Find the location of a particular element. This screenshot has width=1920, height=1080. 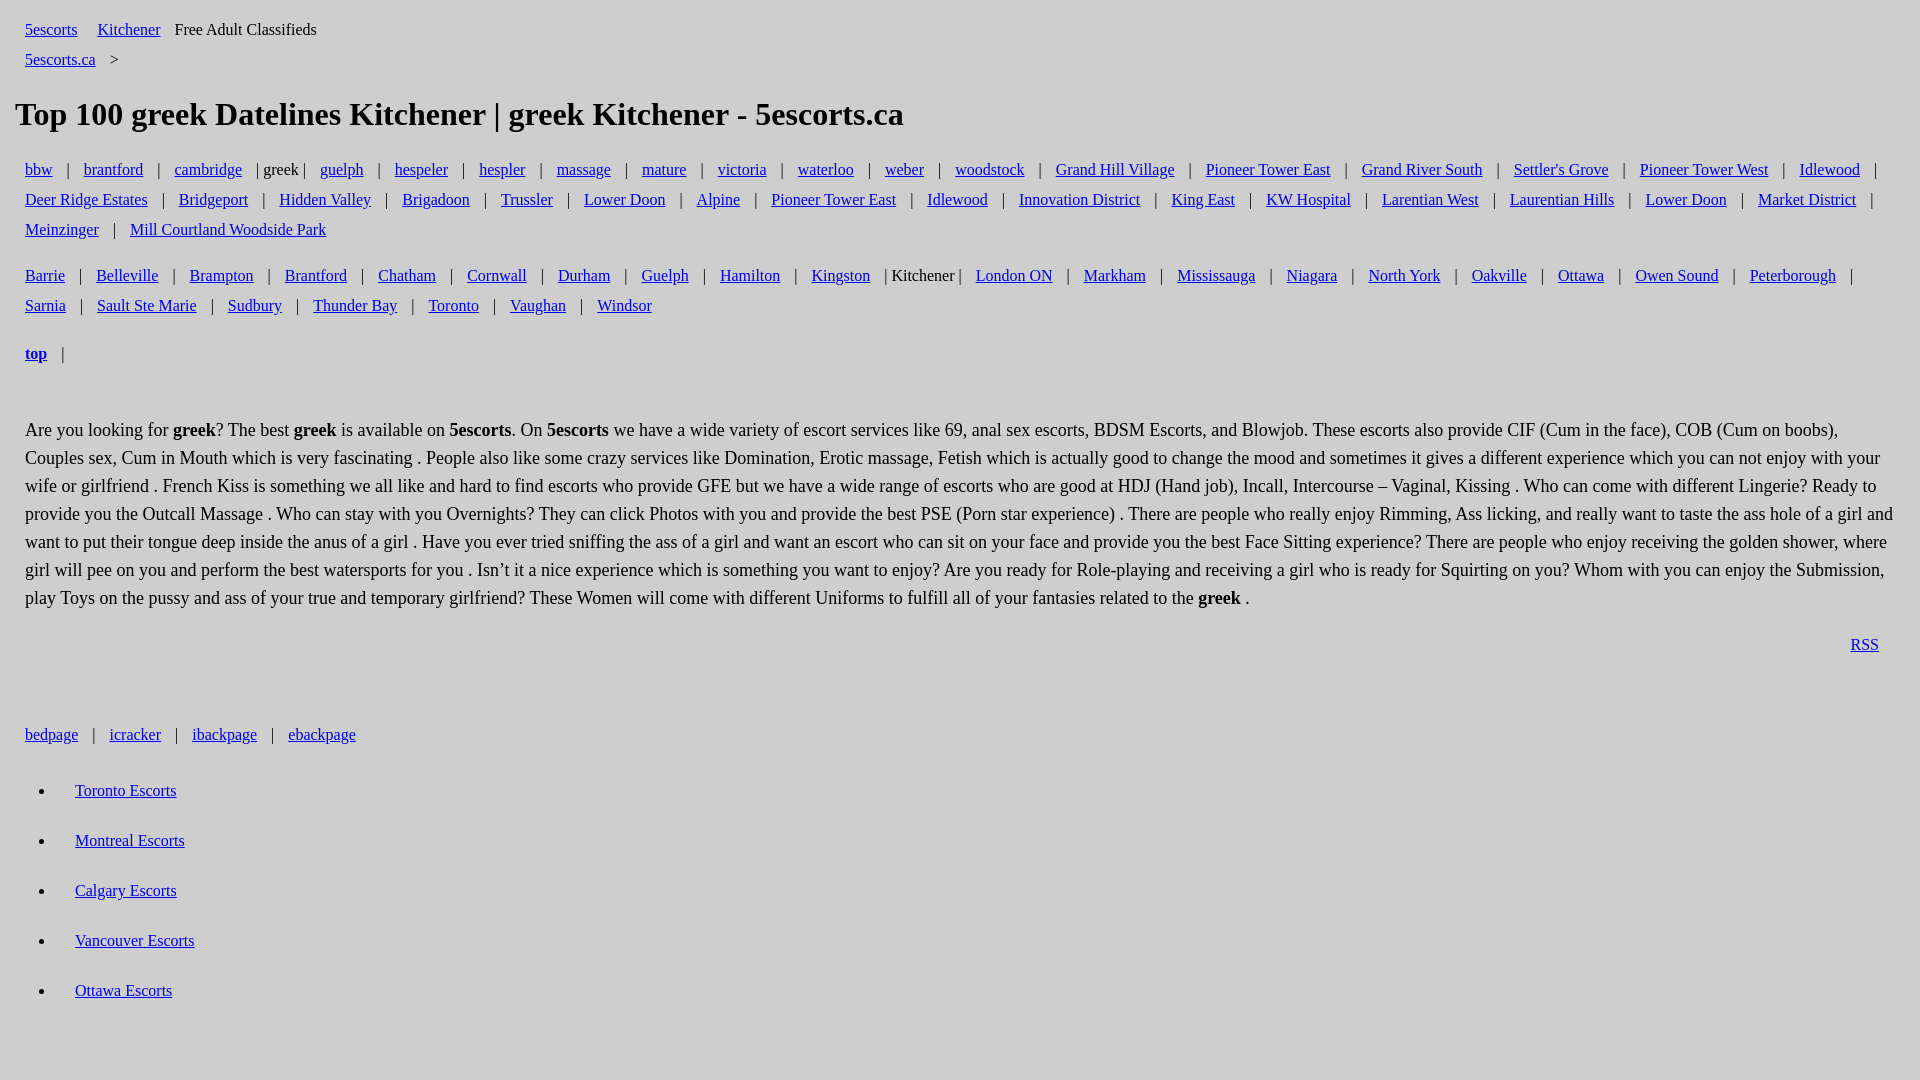

Laurentian Hills is located at coordinates (1562, 200).